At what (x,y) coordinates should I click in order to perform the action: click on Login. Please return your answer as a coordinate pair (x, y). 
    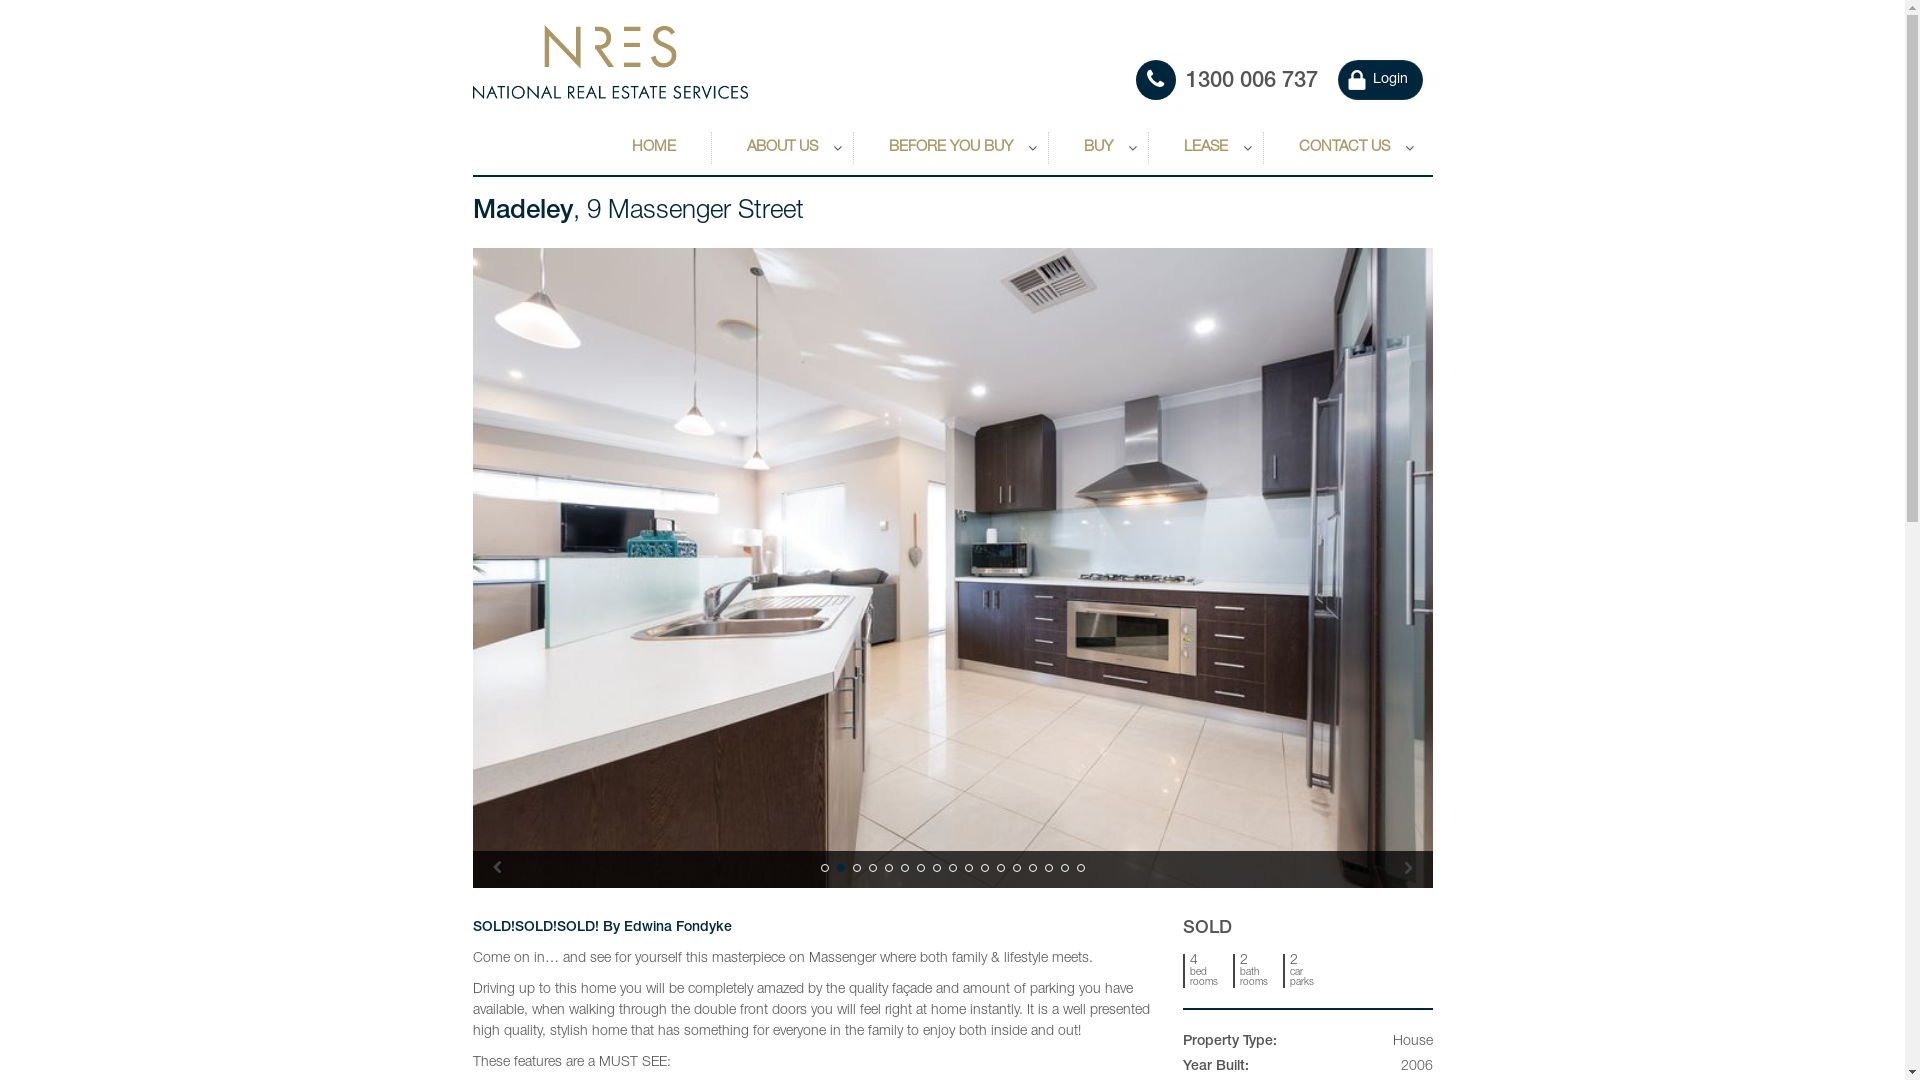
    Looking at the image, I should click on (1380, 80).